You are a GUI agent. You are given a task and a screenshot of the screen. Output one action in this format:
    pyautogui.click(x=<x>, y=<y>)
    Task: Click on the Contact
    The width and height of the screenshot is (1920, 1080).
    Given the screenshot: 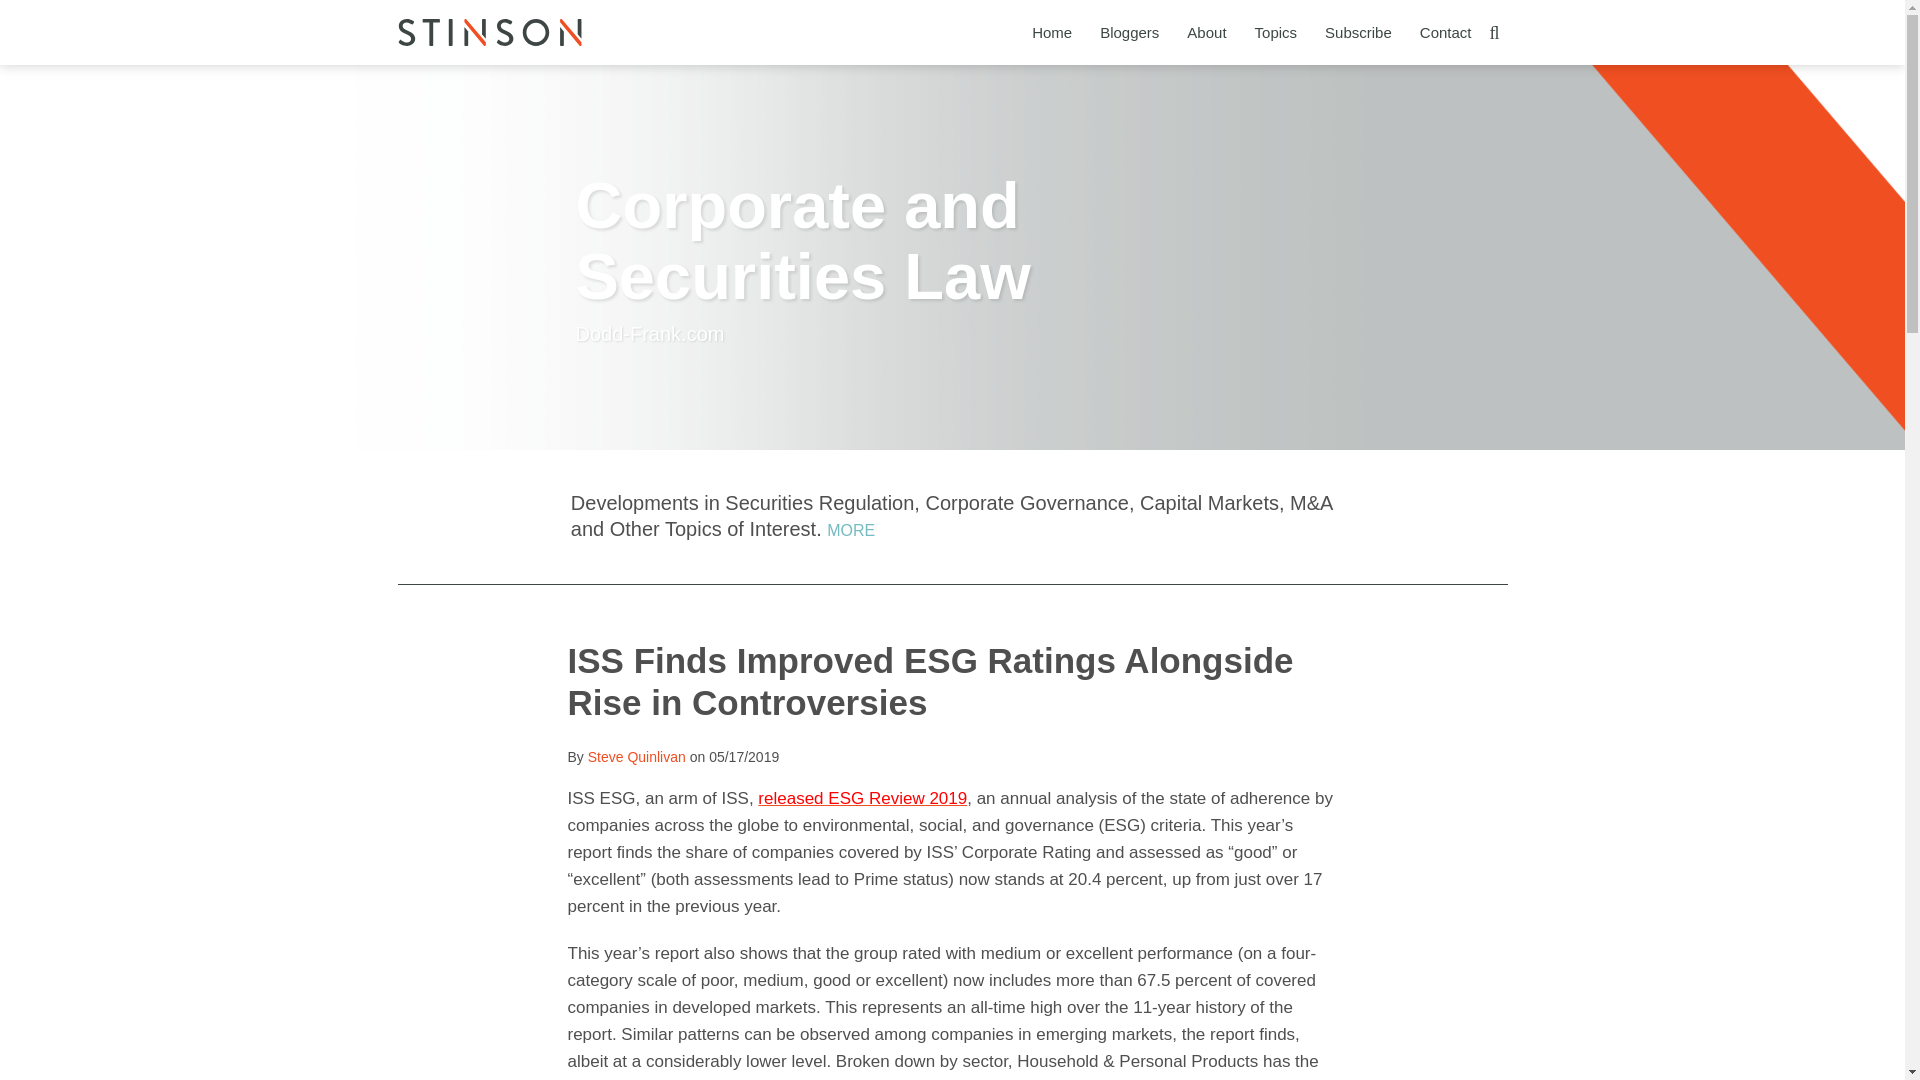 What is the action you would take?
    pyautogui.click(x=1446, y=32)
    